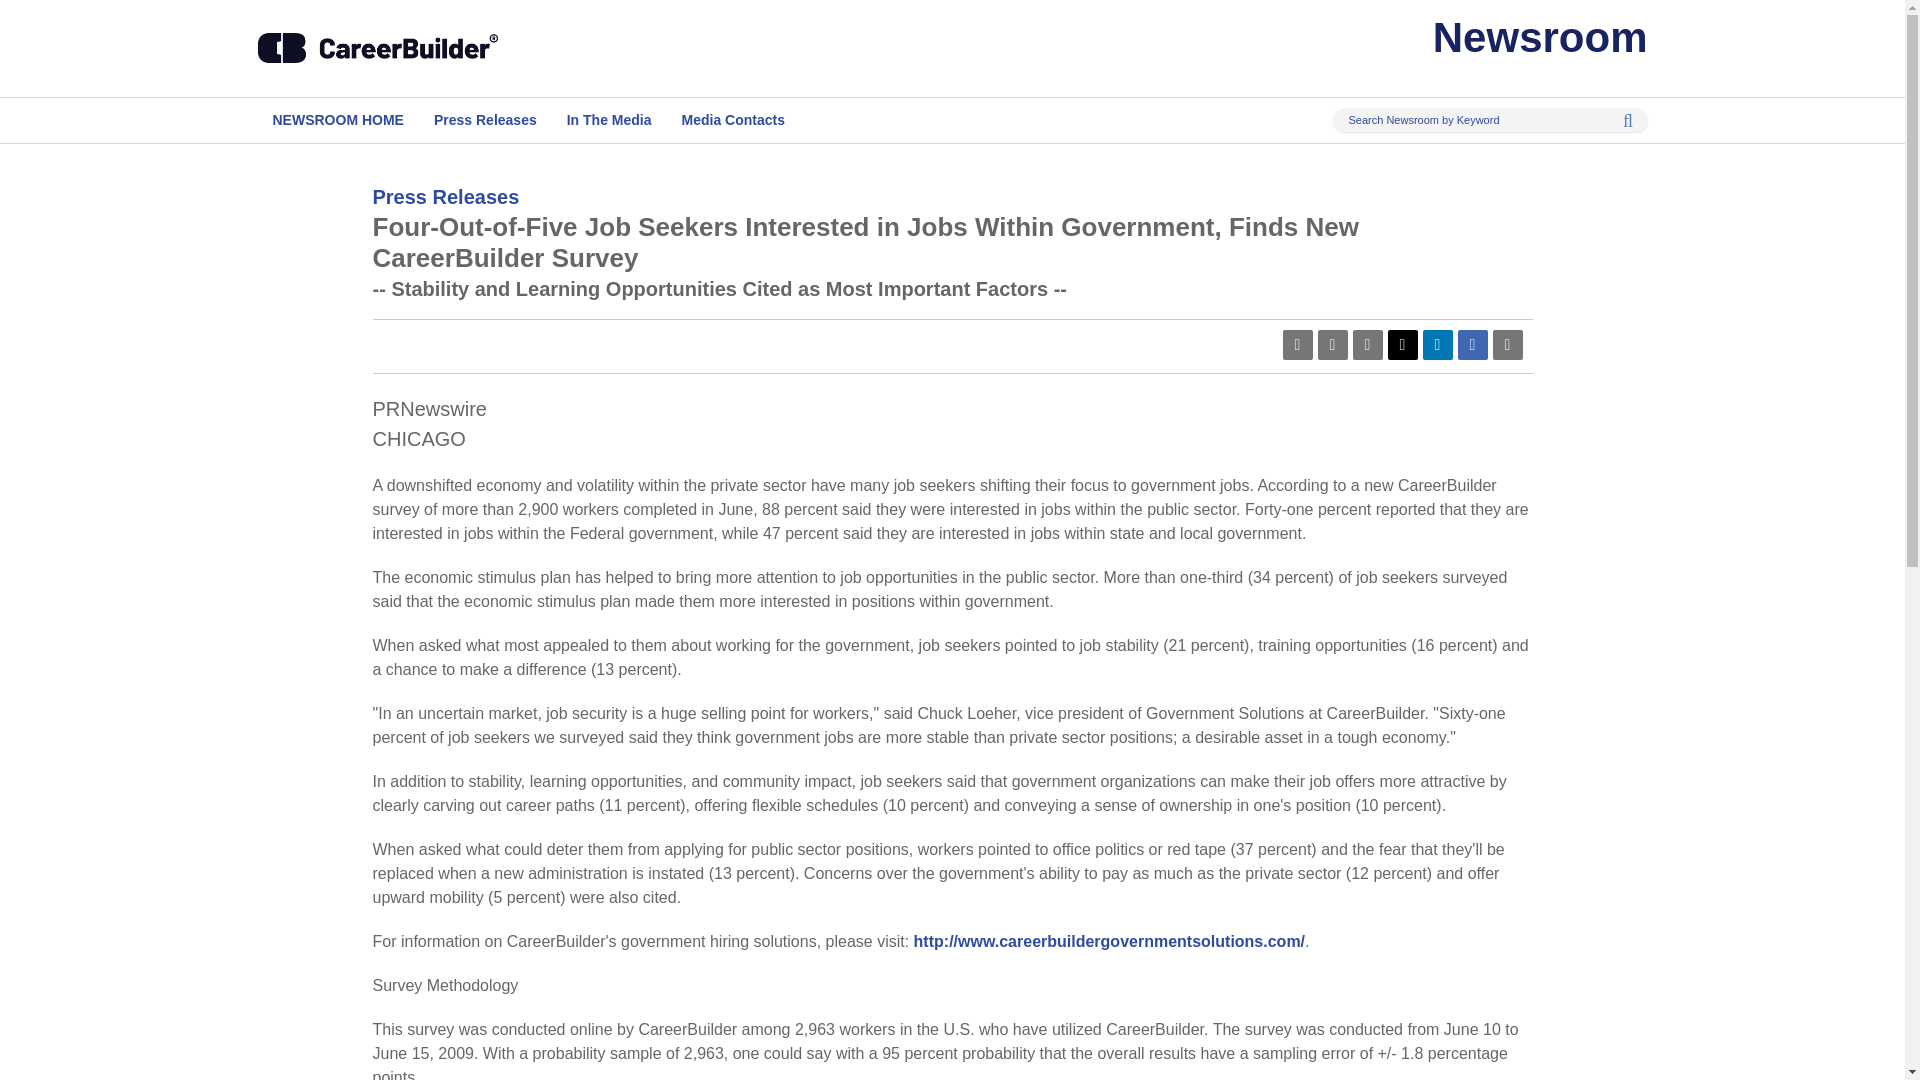 This screenshot has width=1920, height=1080. What do you see at coordinates (445, 196) in the screenshot?
I see `Press Releases` at bounding box center [445, 196].